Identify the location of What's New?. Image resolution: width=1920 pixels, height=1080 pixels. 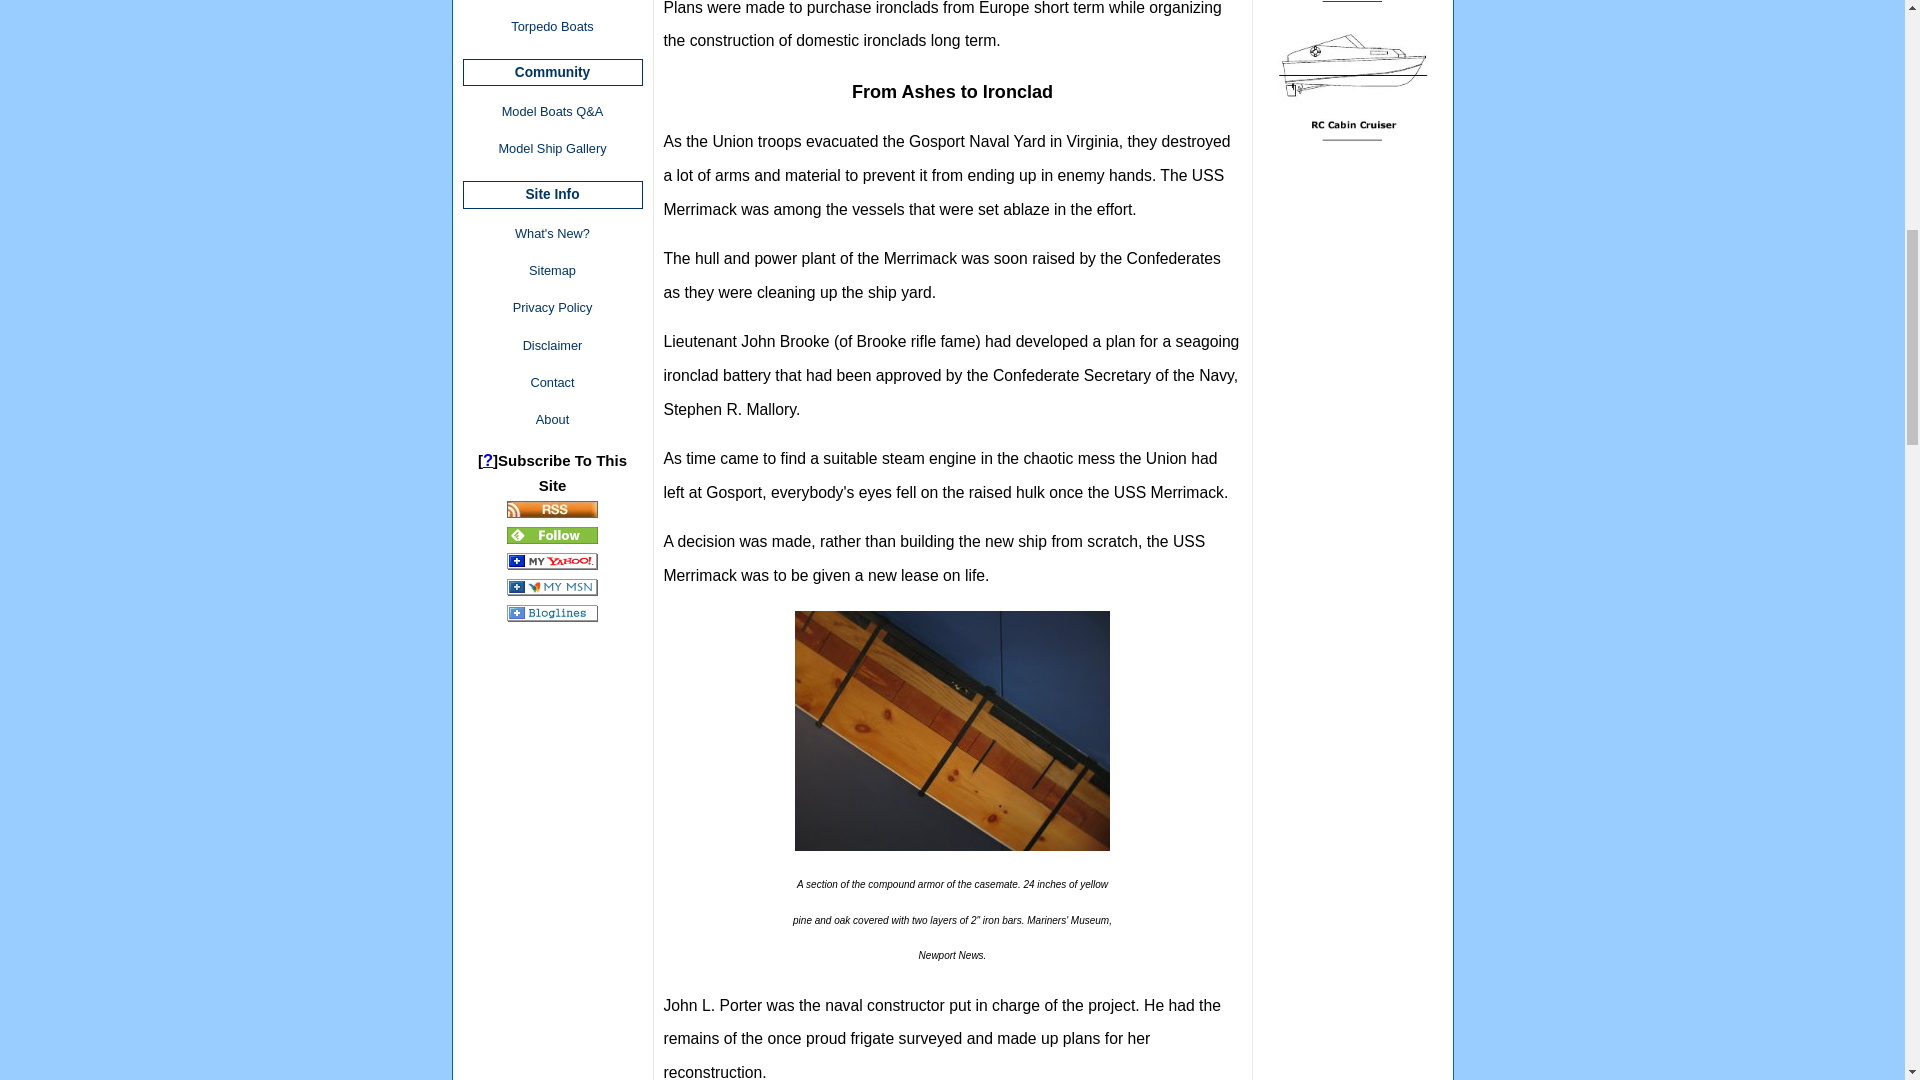
(552, 233).